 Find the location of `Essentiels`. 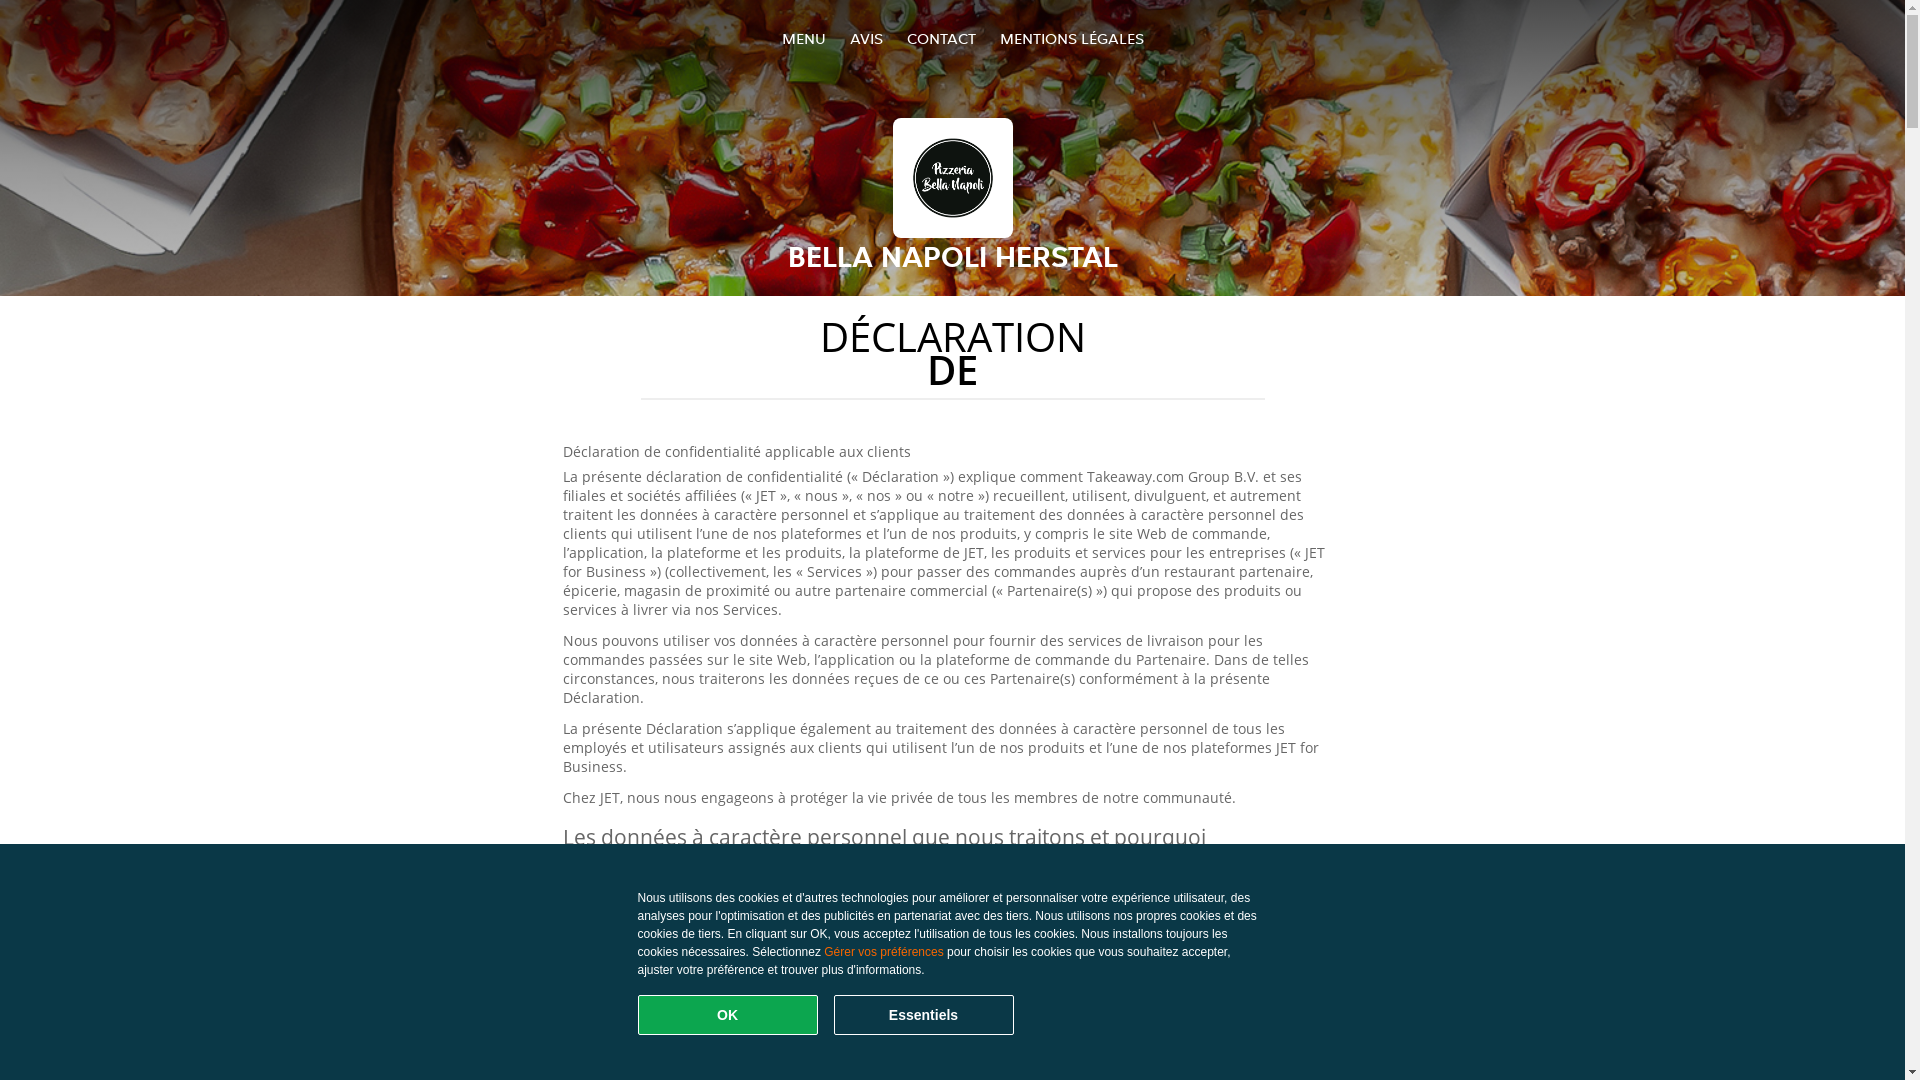

Essentiels is located at coordinates (924, 1015).